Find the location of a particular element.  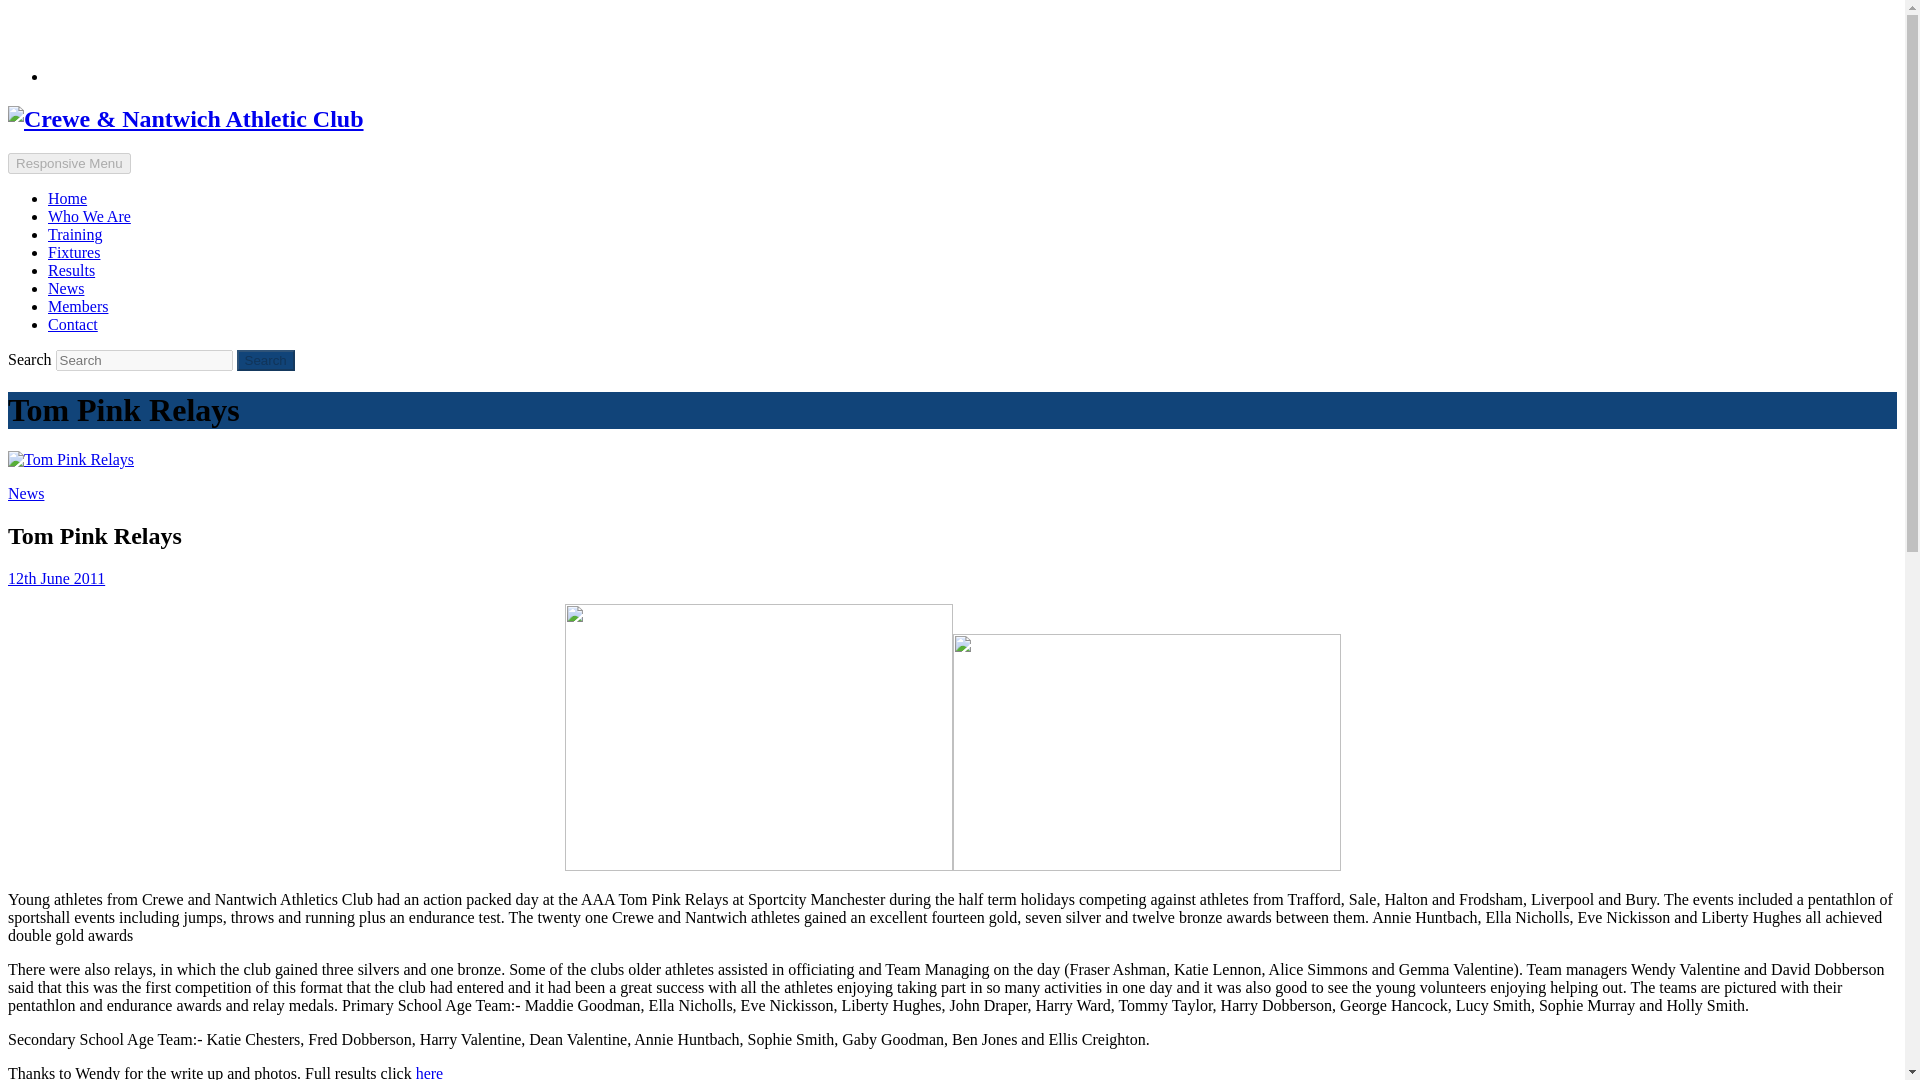

Contact is located at coordinates (72, 324).